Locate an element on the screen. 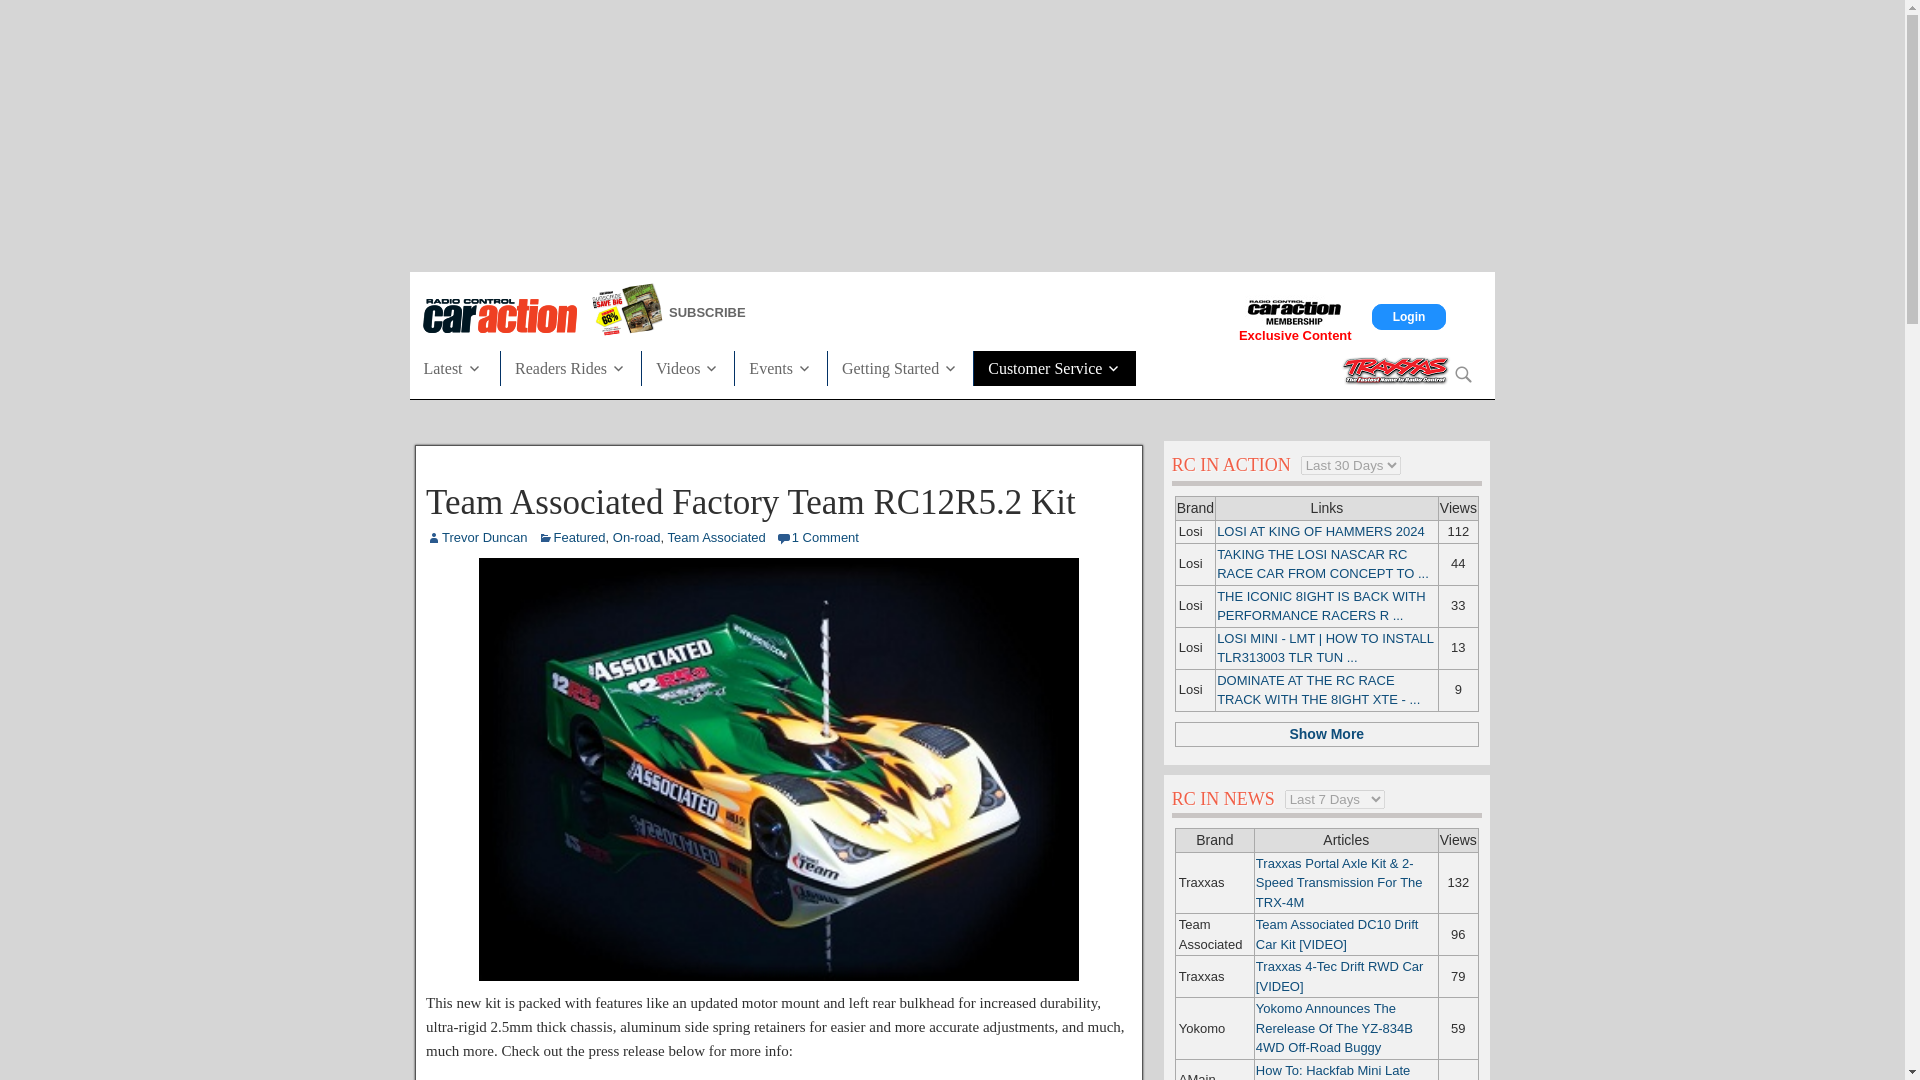 Image resolution: width=1920 pixels, height=1080 pixels. Team Associated Factory Team RC12R5.2 Kit is located at coordinates (778, 976).